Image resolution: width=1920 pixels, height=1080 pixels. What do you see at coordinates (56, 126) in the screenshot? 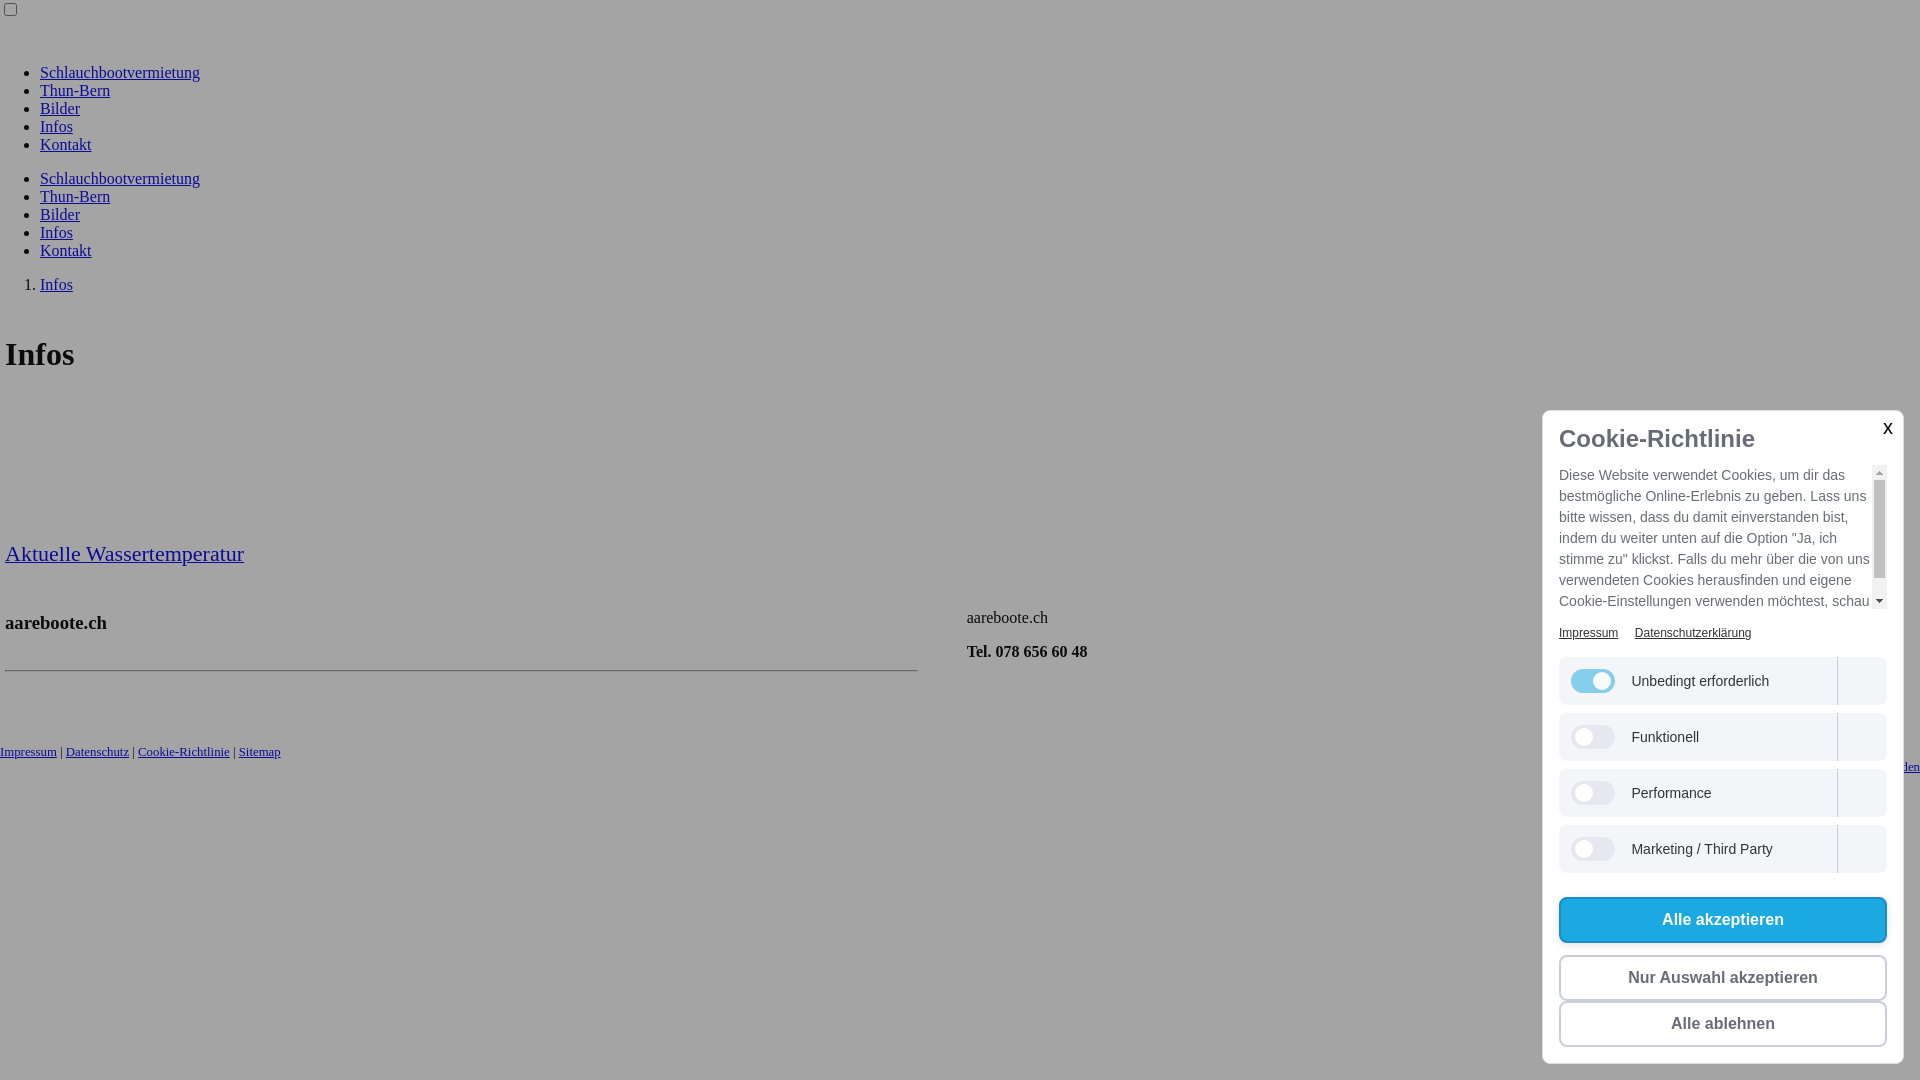
I see `Infos` at bounding box center [56, 126].